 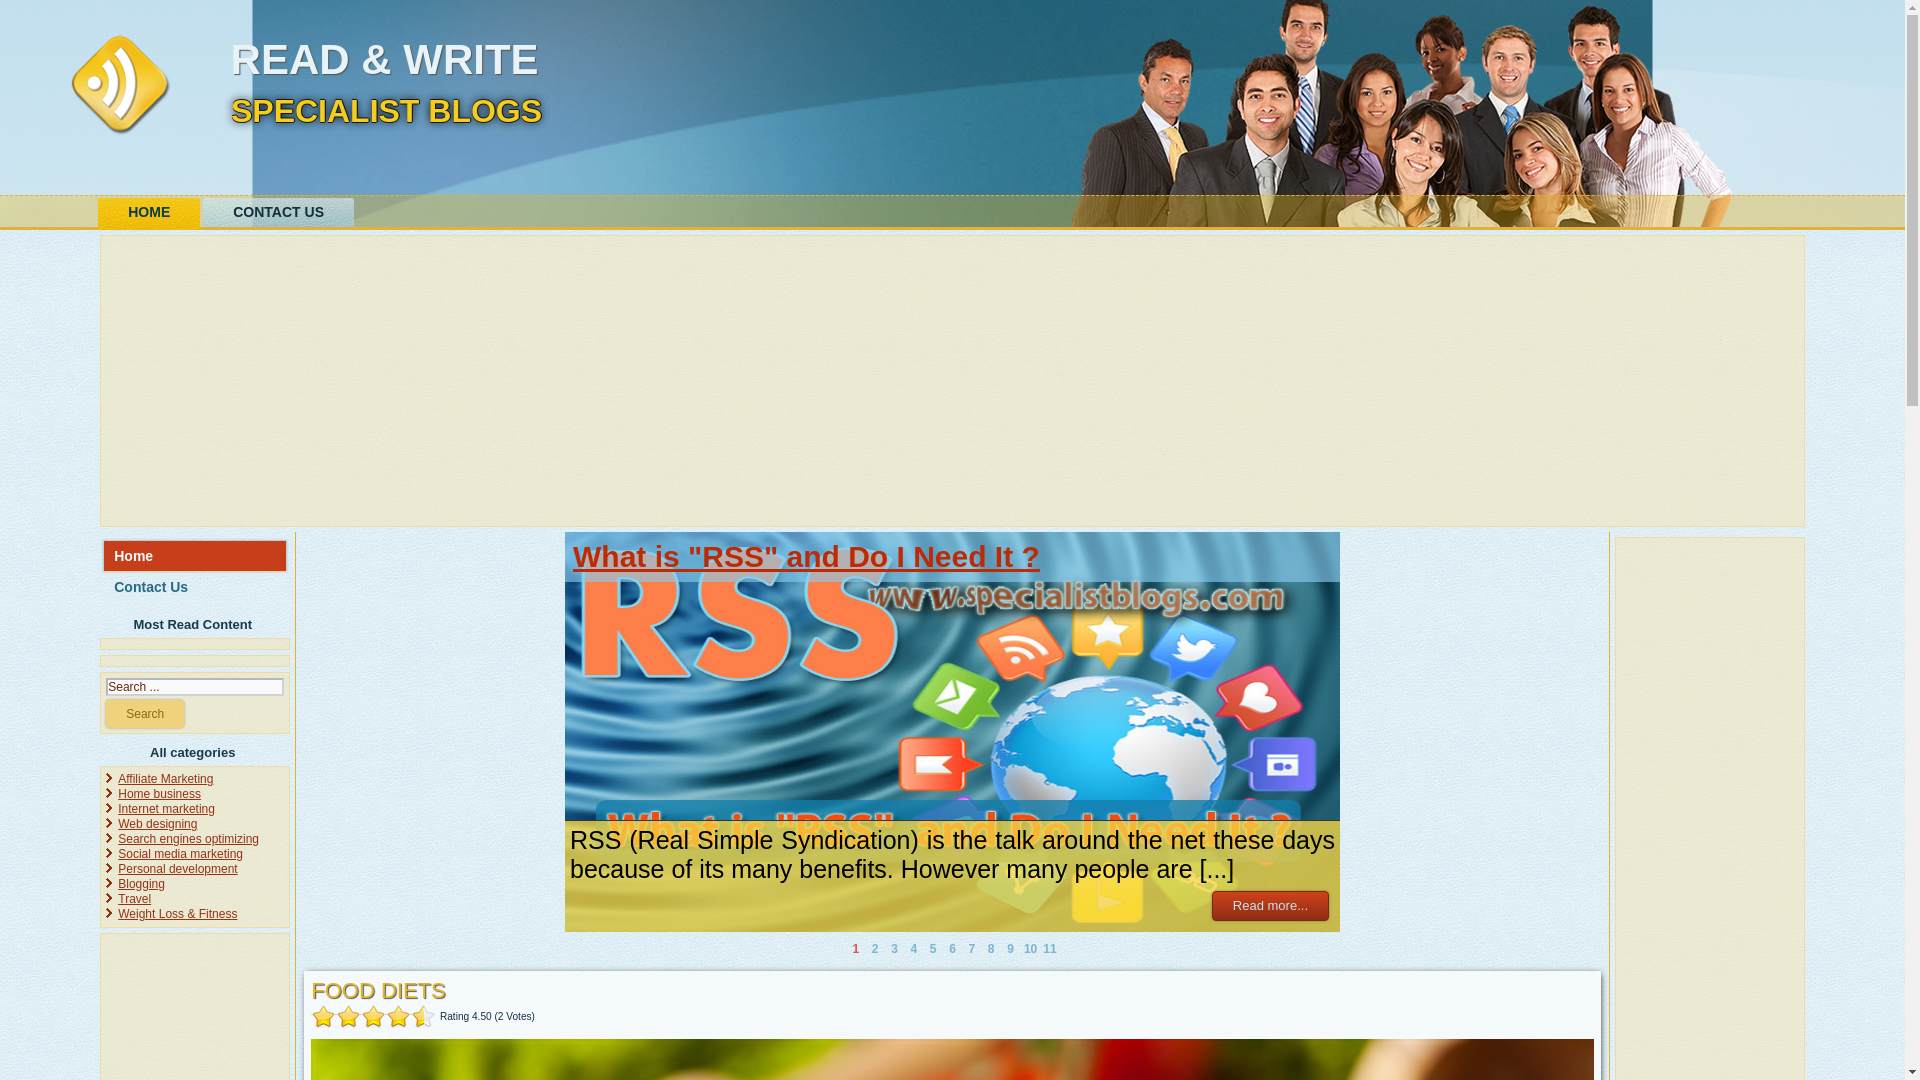 I want to click on Search engines optimizing, so click(x=188, y=838).